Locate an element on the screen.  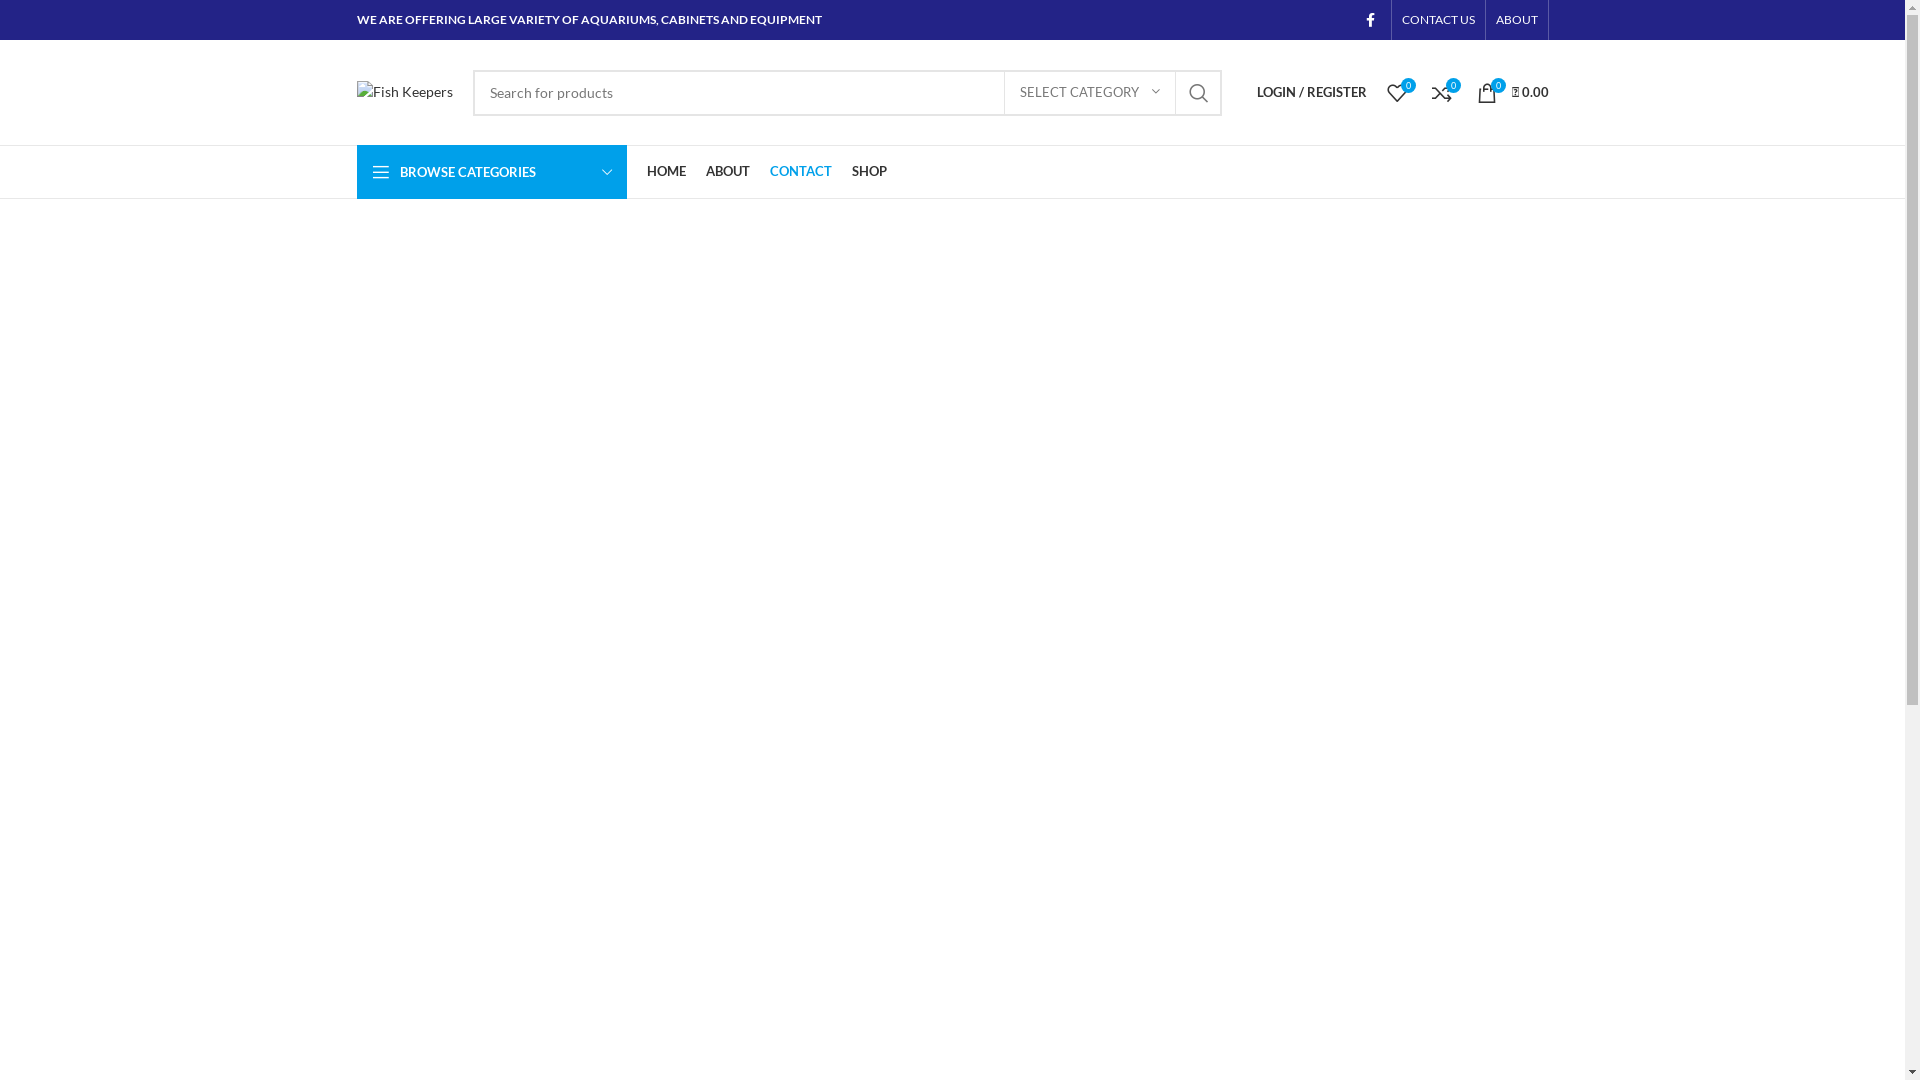
CONTACT US is located at coordinates (1438, 20).